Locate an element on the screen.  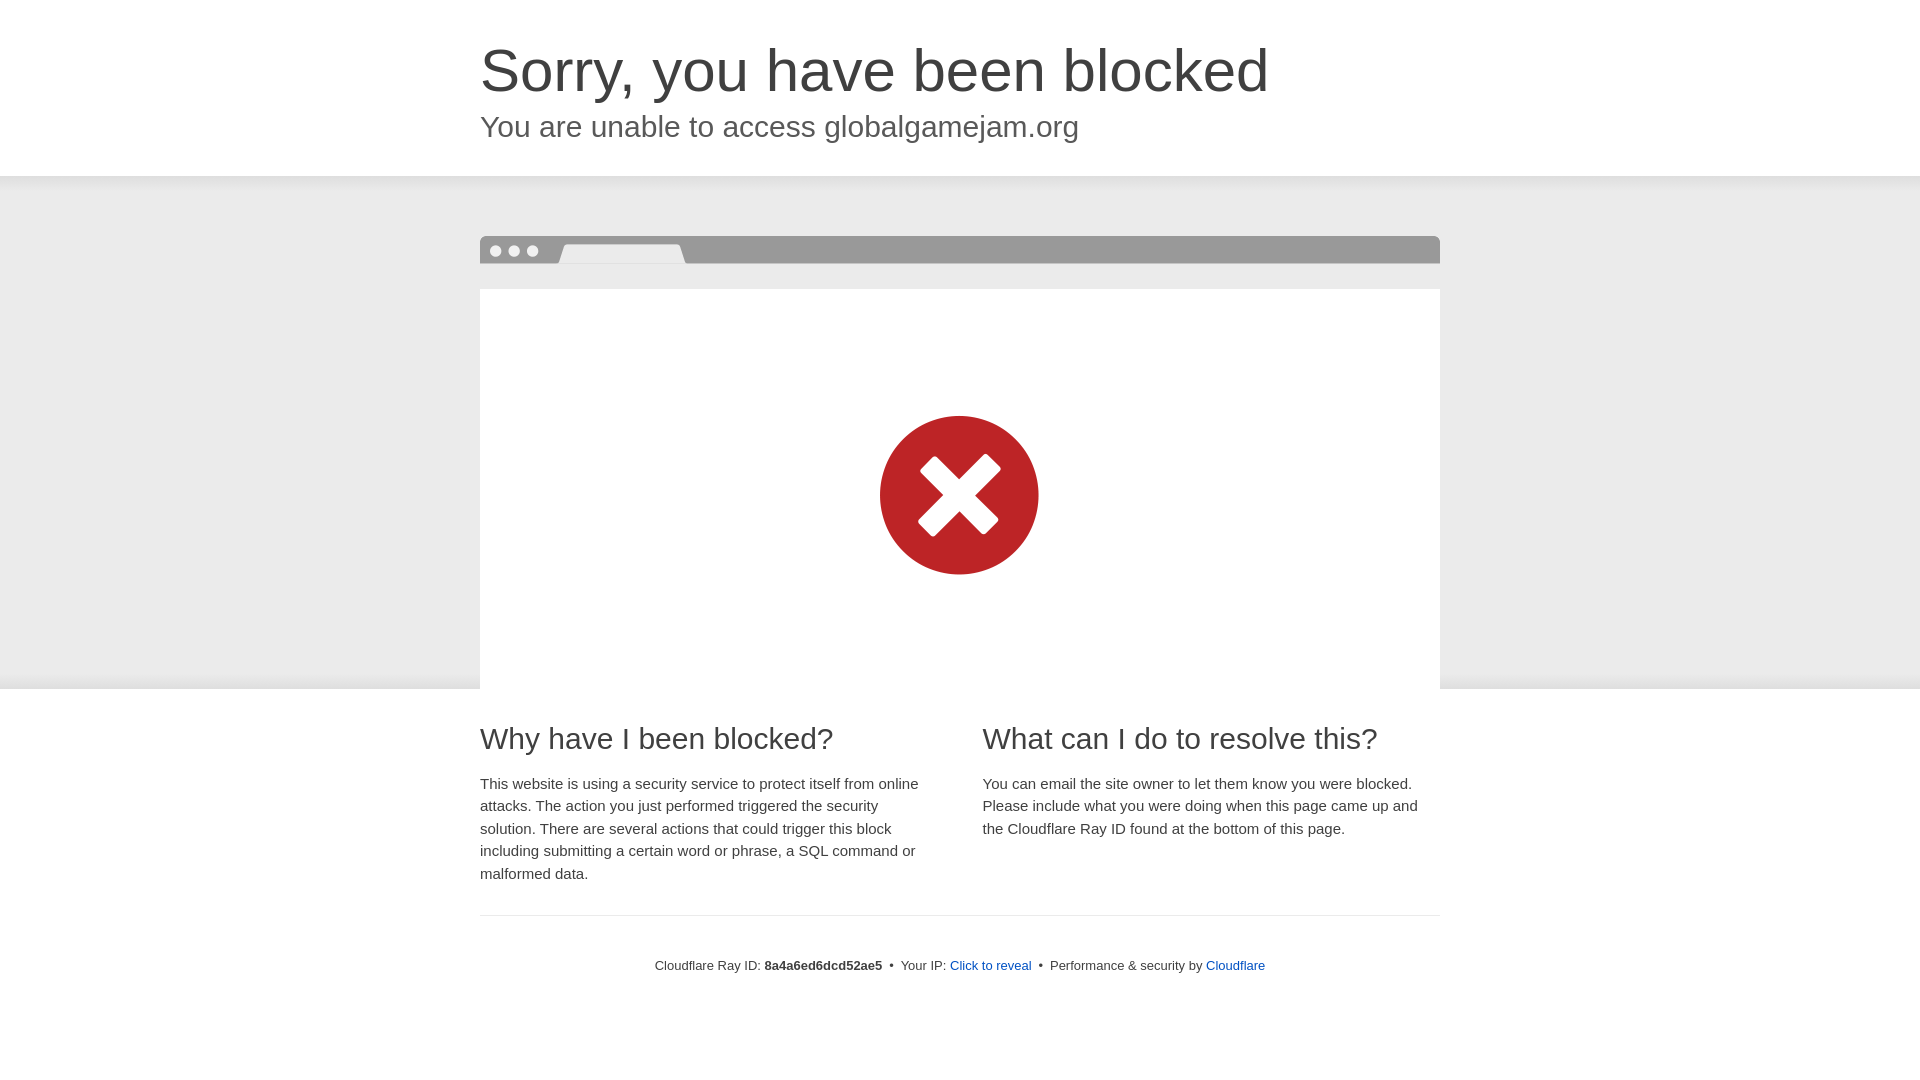
Click to reveal is located at coordinates (991, 966).